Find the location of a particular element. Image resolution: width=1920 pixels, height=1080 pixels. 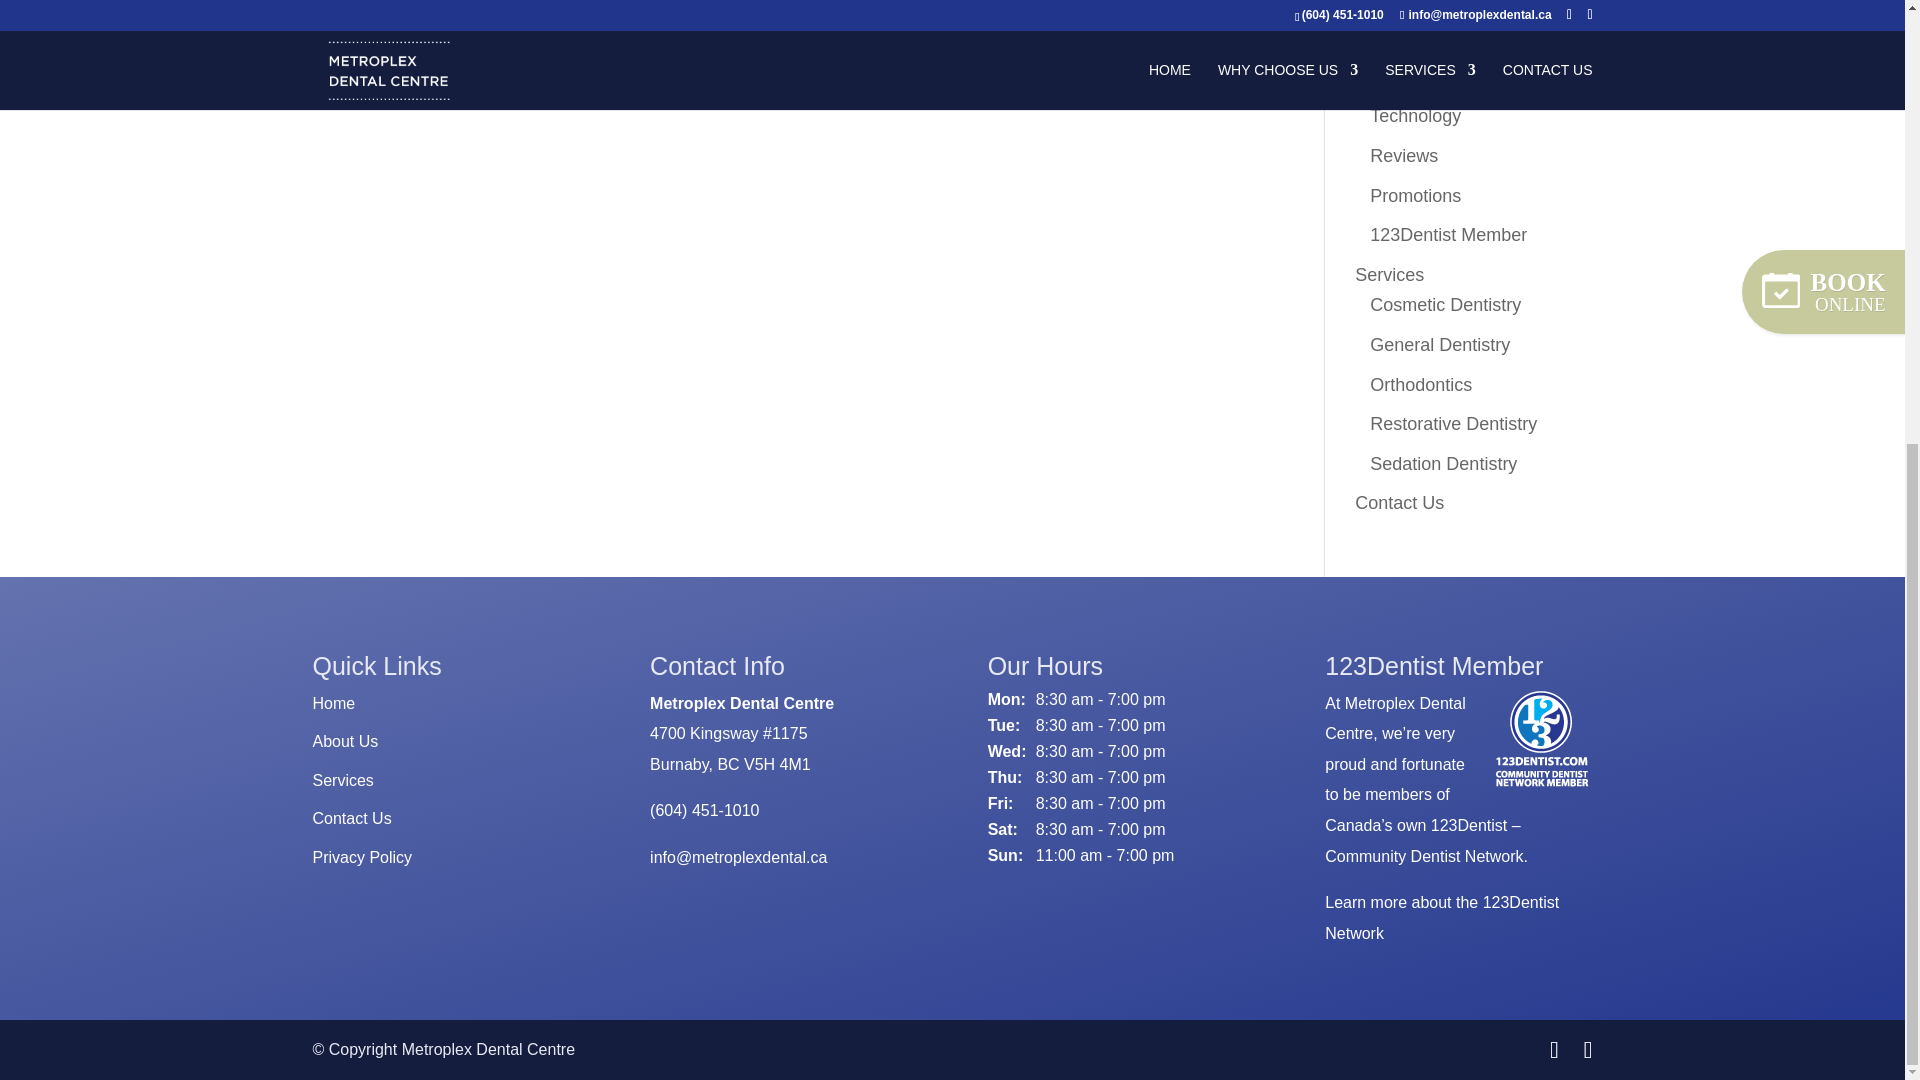

Cosmetic Dentistry is located at coordinates (1445, 304).